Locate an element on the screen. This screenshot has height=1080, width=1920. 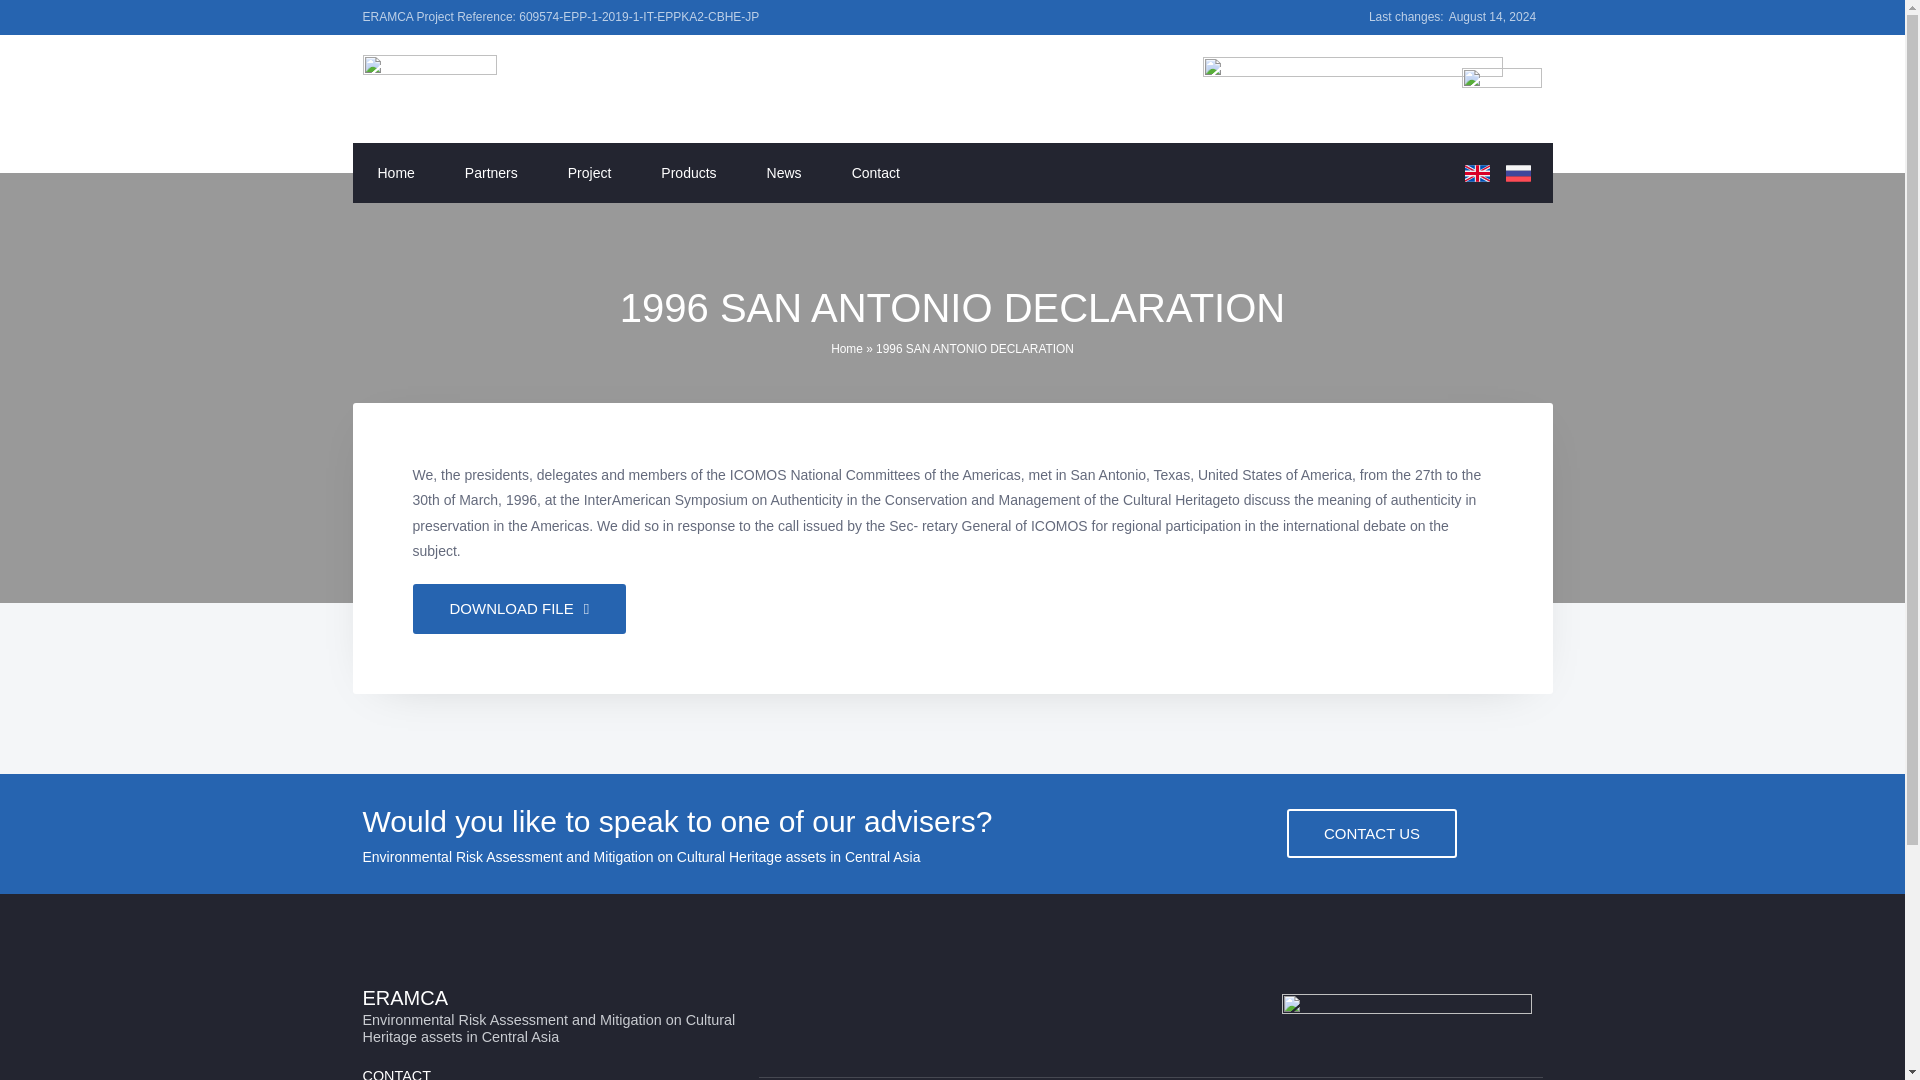
News is located at coordinates (784, 172).